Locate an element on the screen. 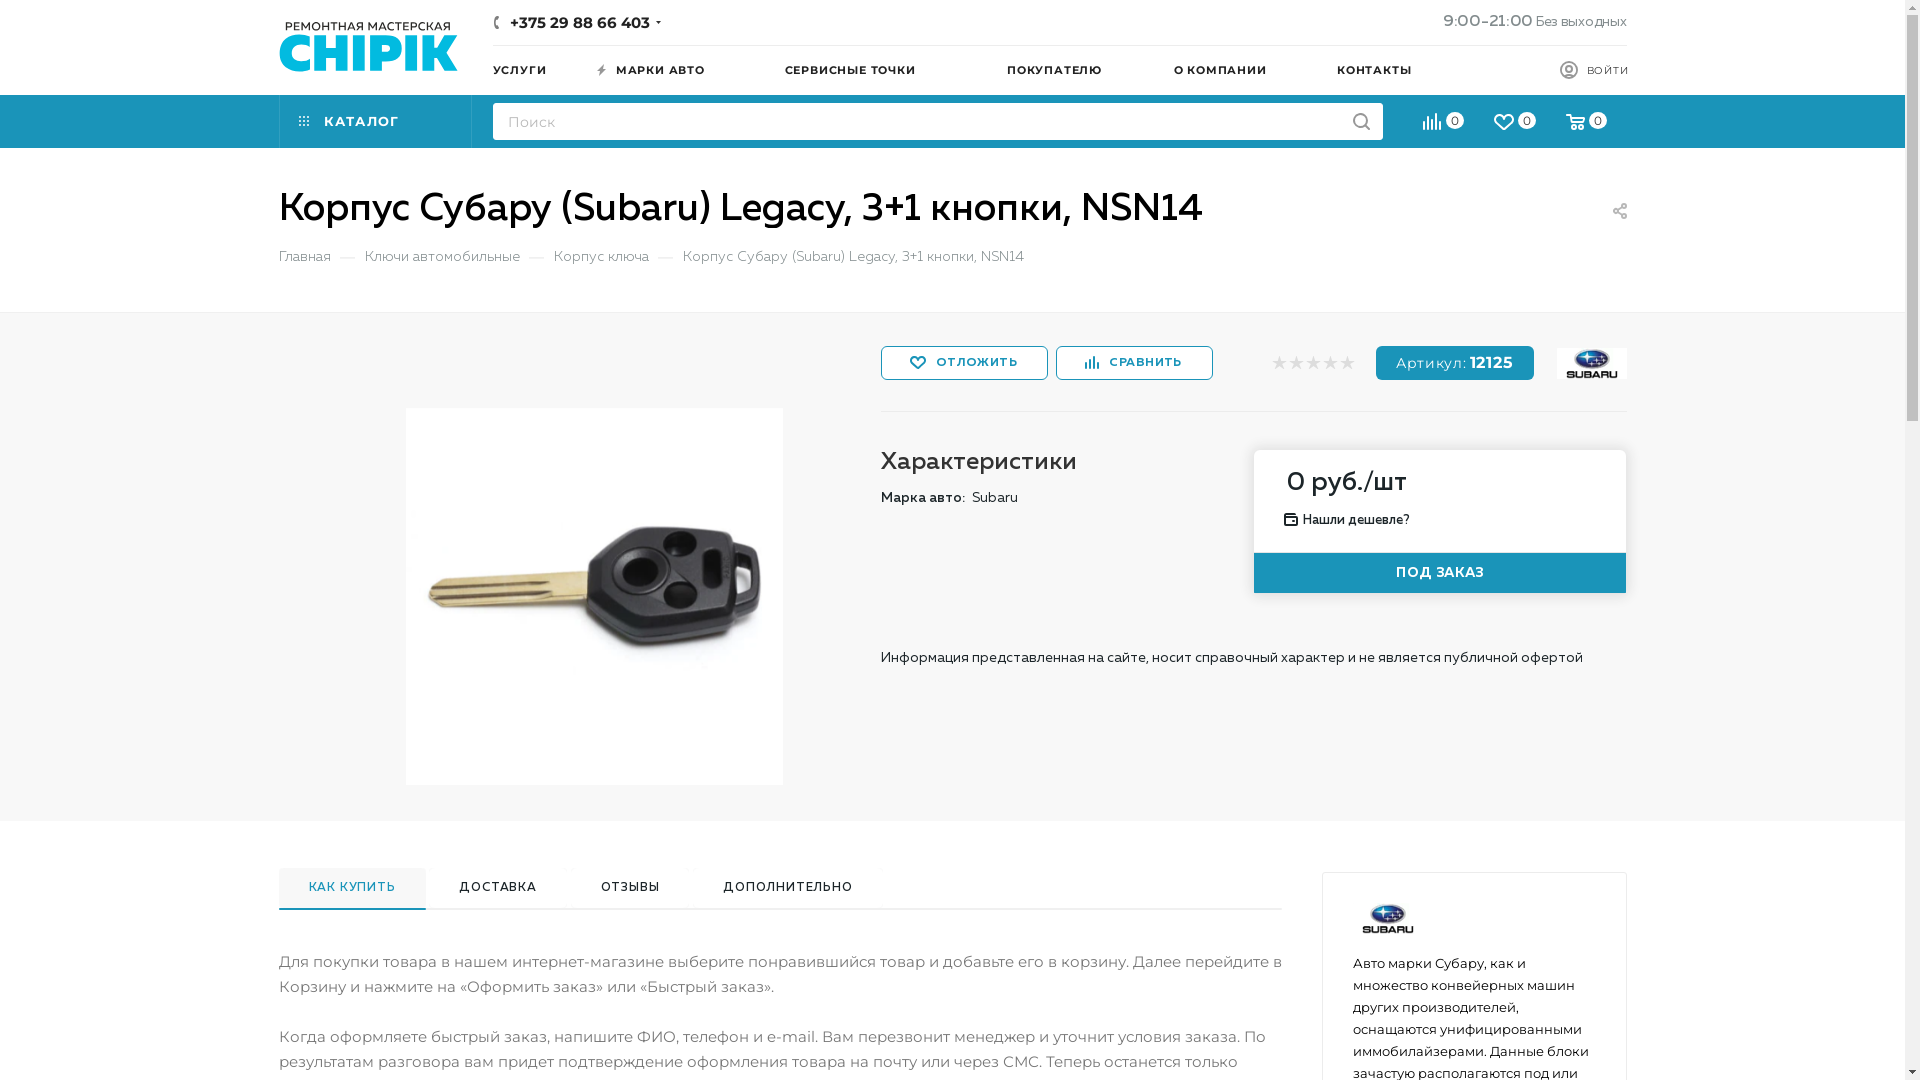 Image resolution: width=1920 pixels, height=1080 pixels. 2 is located at coordinates (1296, 364).